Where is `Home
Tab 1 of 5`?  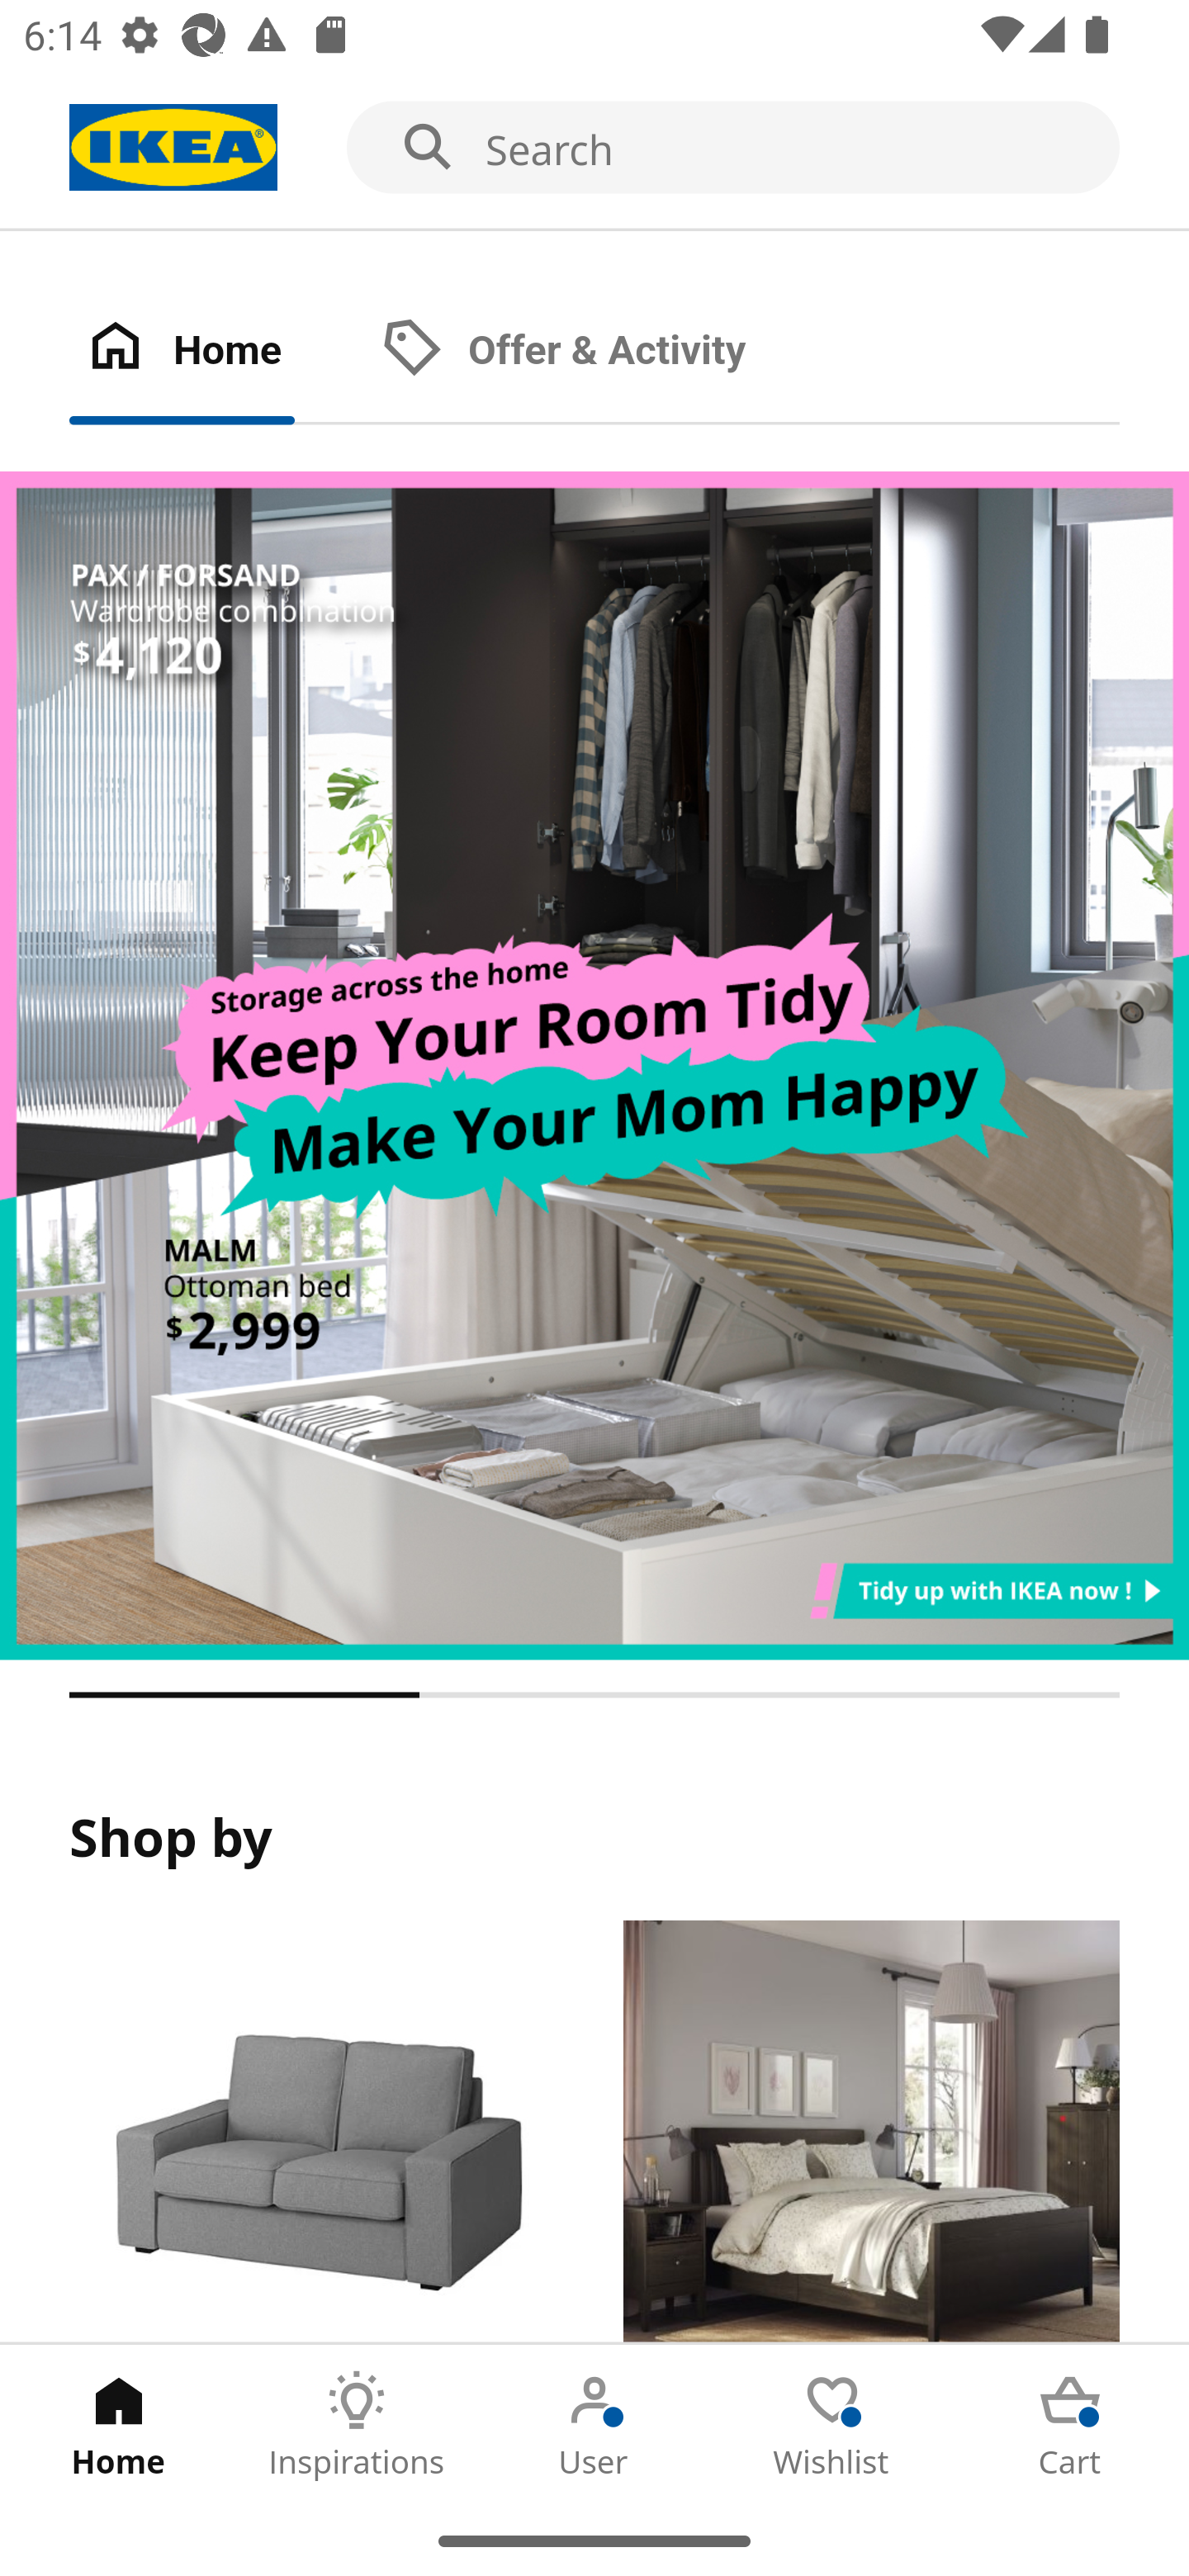 Home
Tab 1 of 5 is located at coordinates (119, 2425).